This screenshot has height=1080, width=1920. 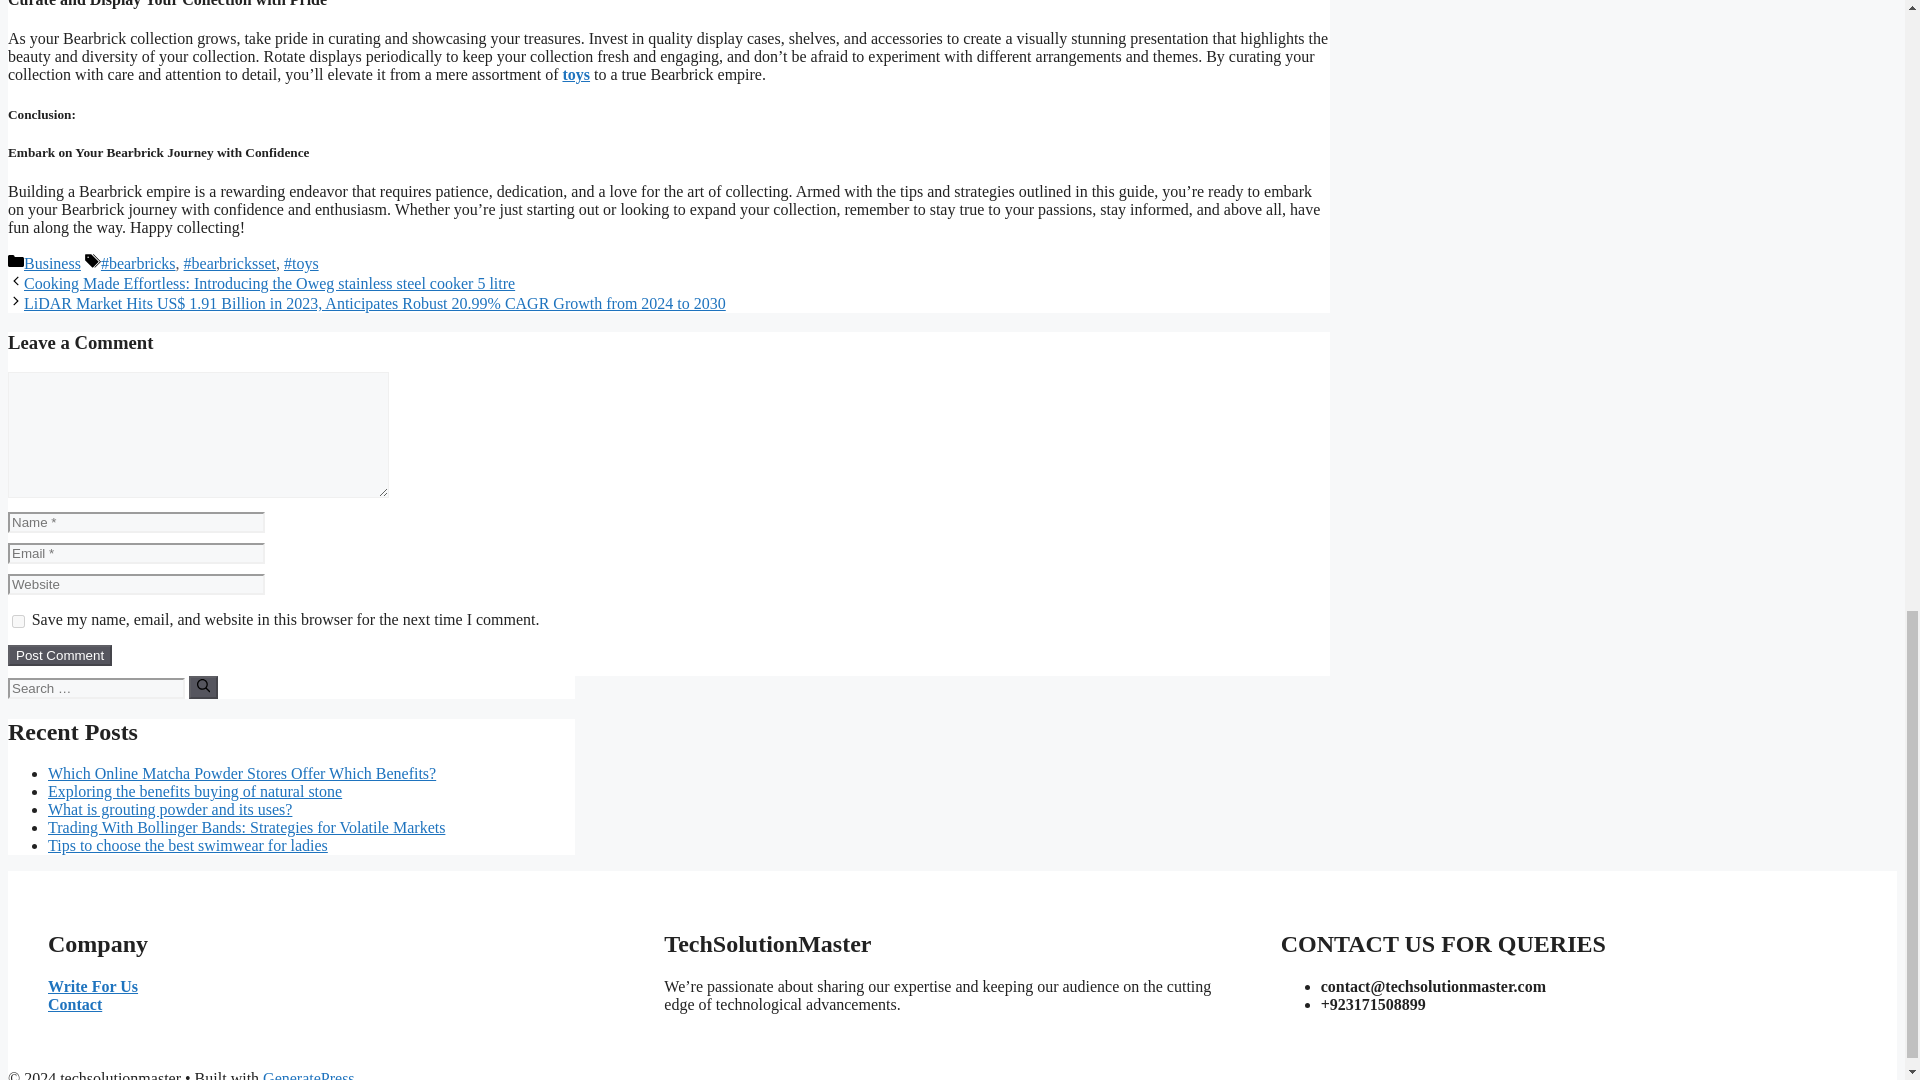 What do you see at coordinates (96, 688) in the screenshot?
I see `Search for:` at bounding box center [96, 688].